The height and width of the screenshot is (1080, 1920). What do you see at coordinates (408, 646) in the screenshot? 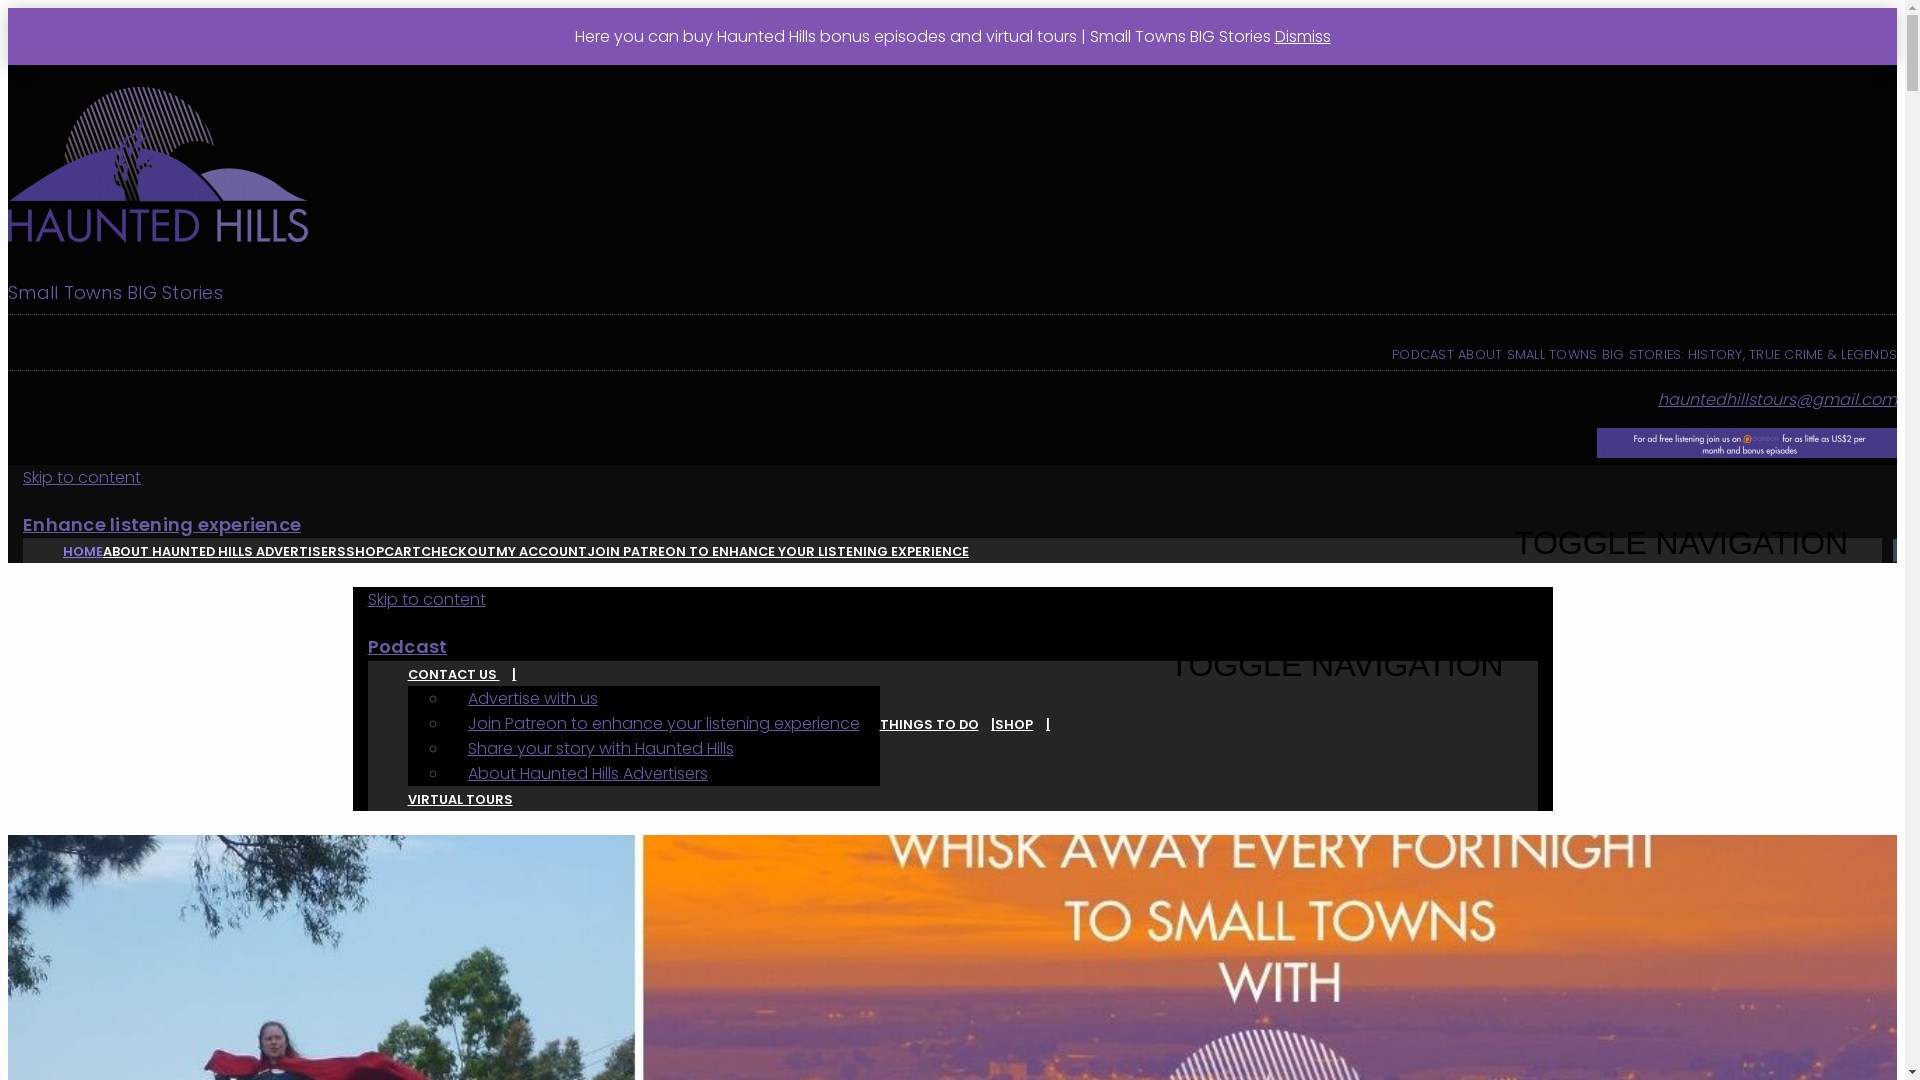
I see `Podcast` at bounding box center [408, 646].